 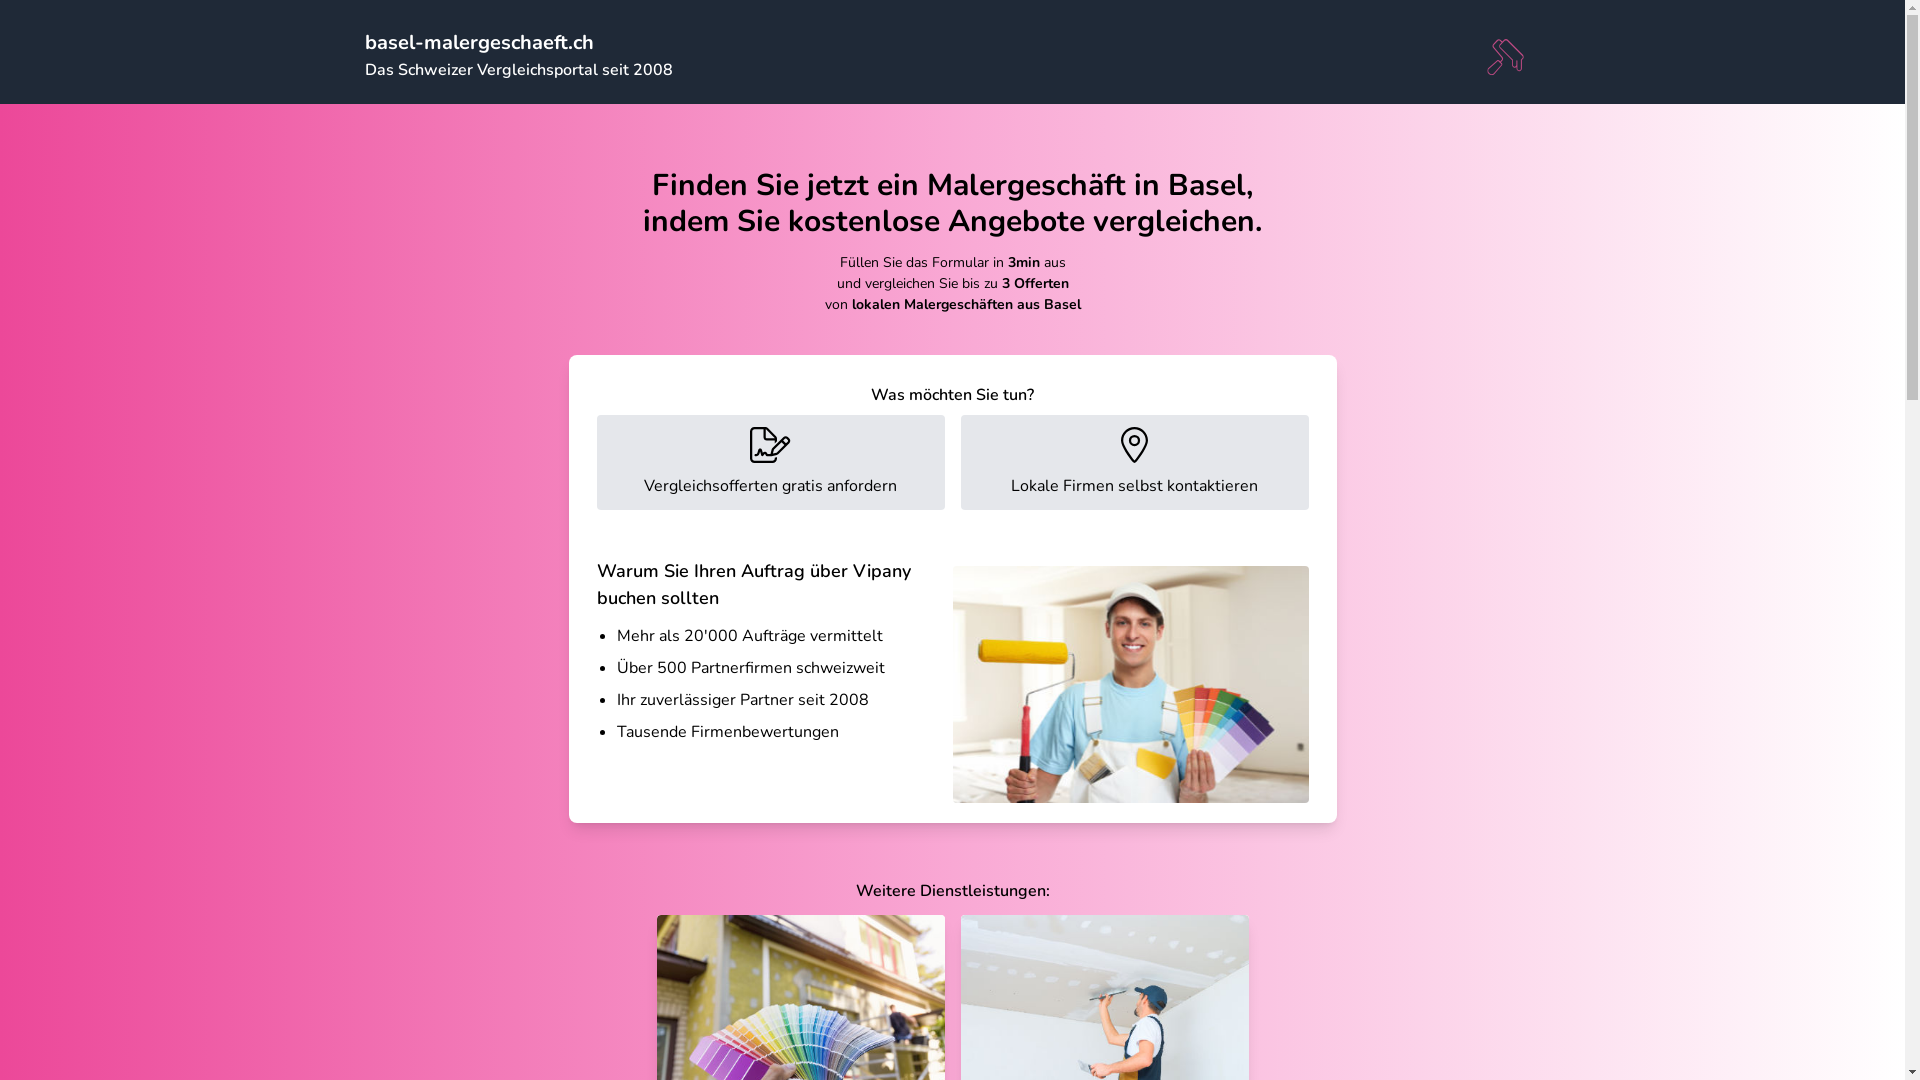 What do you see at coordinates (478, 42) in the screenshot?
I see `basel-malergeschaeft.ch` at bounding box center [478, 42].